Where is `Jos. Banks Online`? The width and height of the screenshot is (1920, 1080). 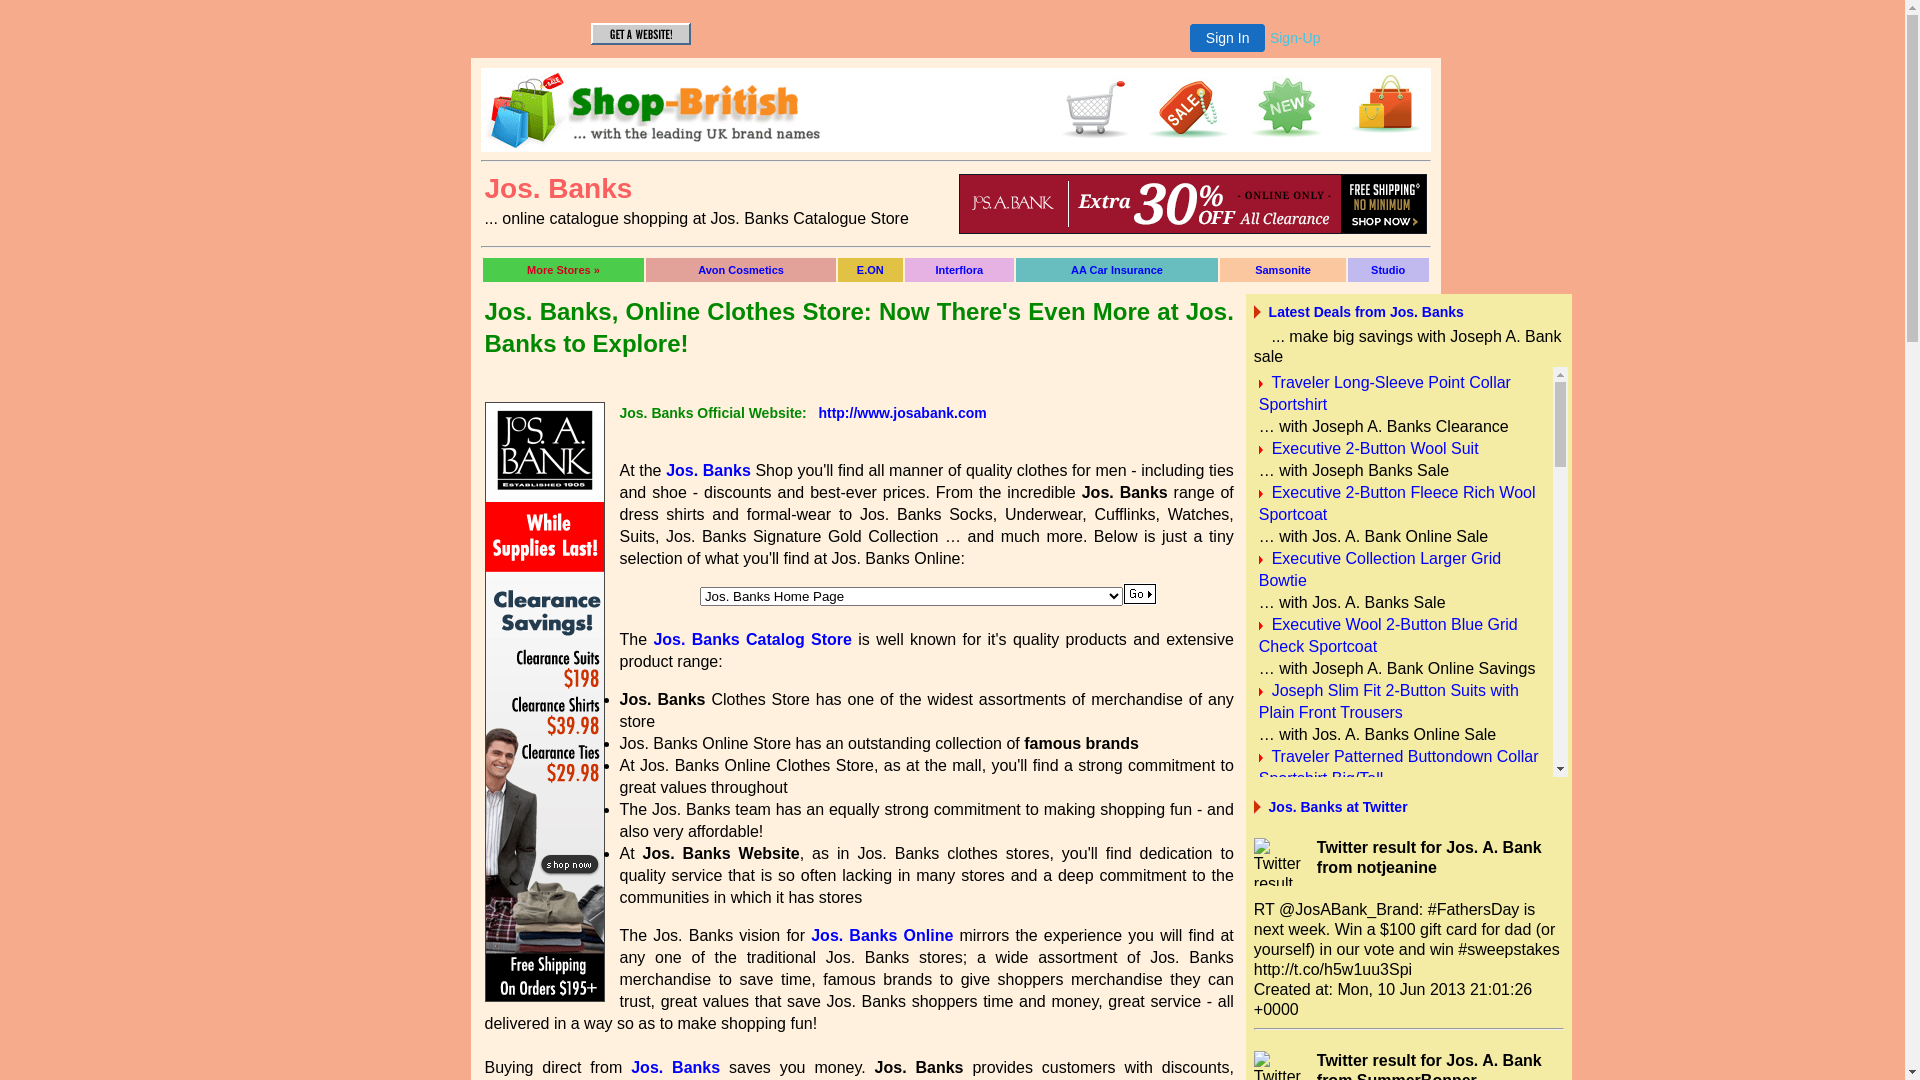
Jos. Banks Online is located at coordinates (882, 936).